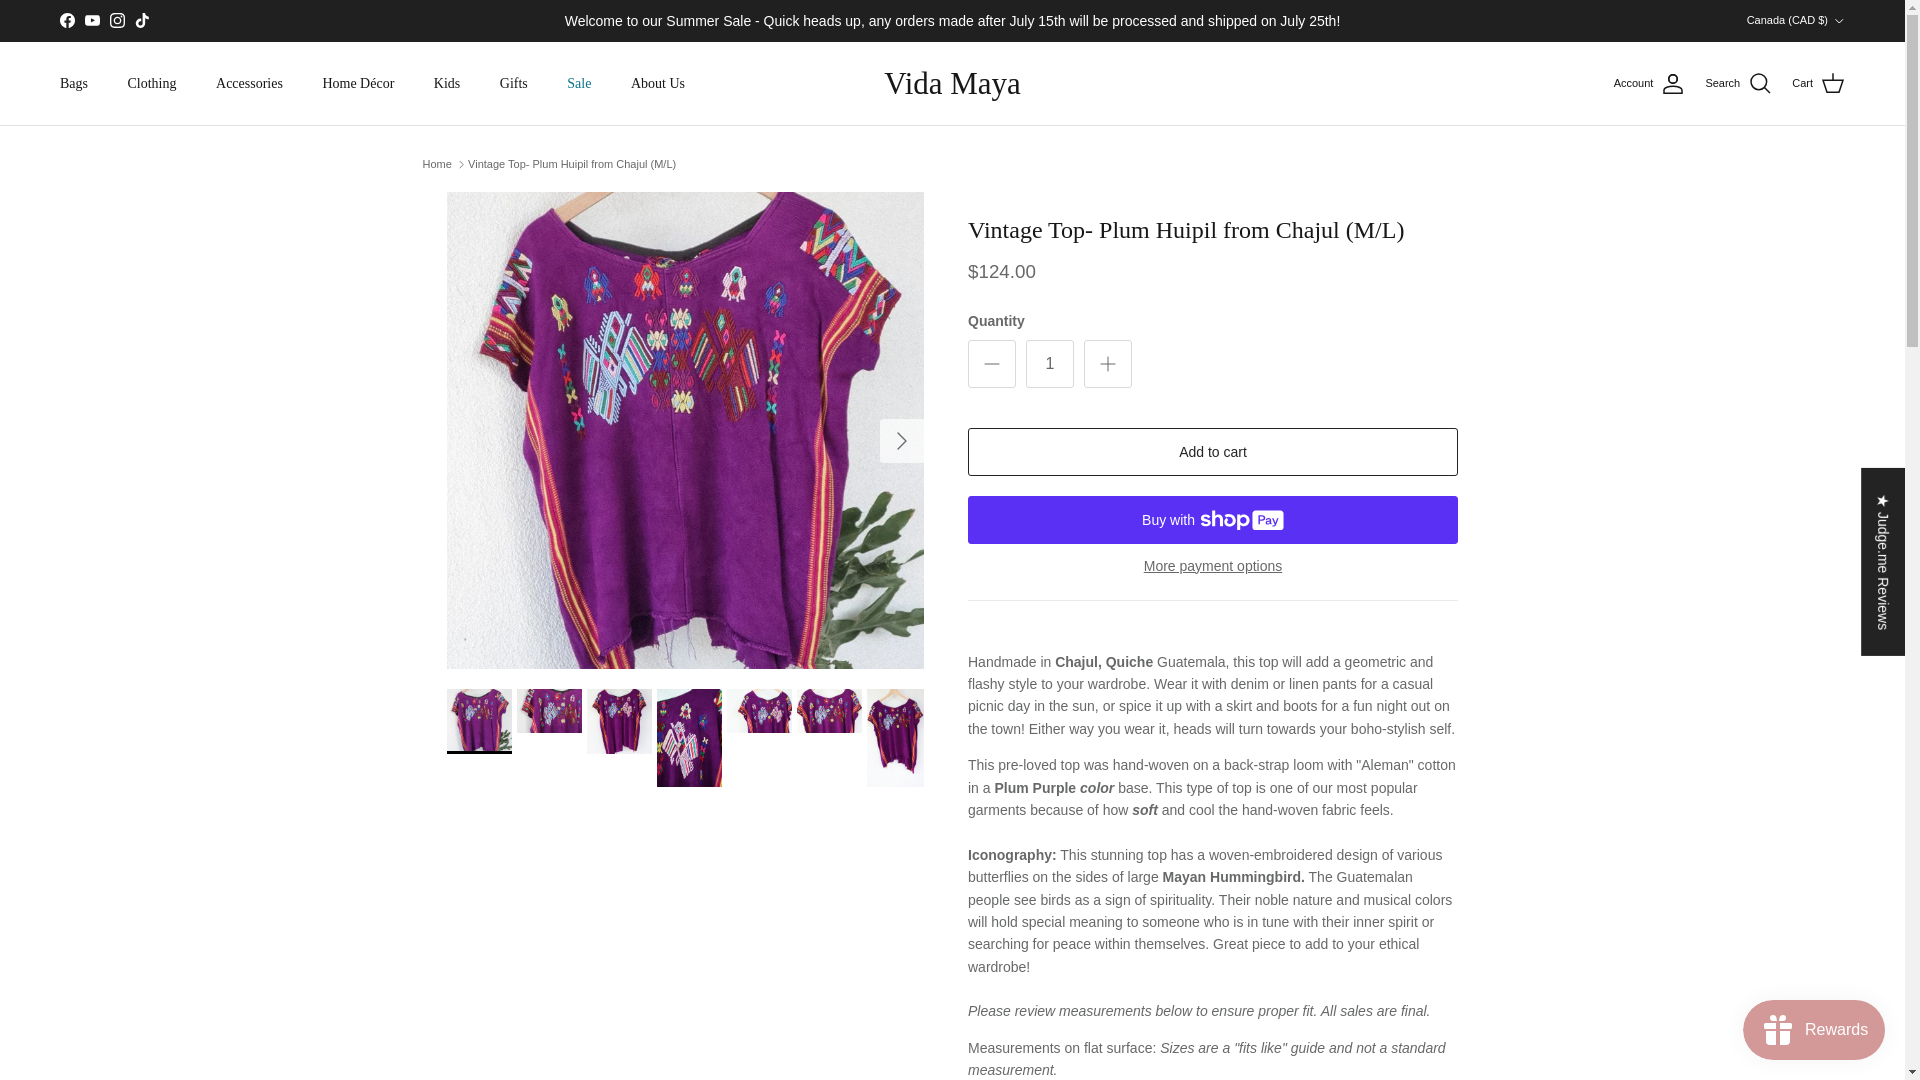 This screenshot has height=1080, width=1920. Describe the element at coordinates (447, 82) in the screenshot. I see `Kids` at that location.